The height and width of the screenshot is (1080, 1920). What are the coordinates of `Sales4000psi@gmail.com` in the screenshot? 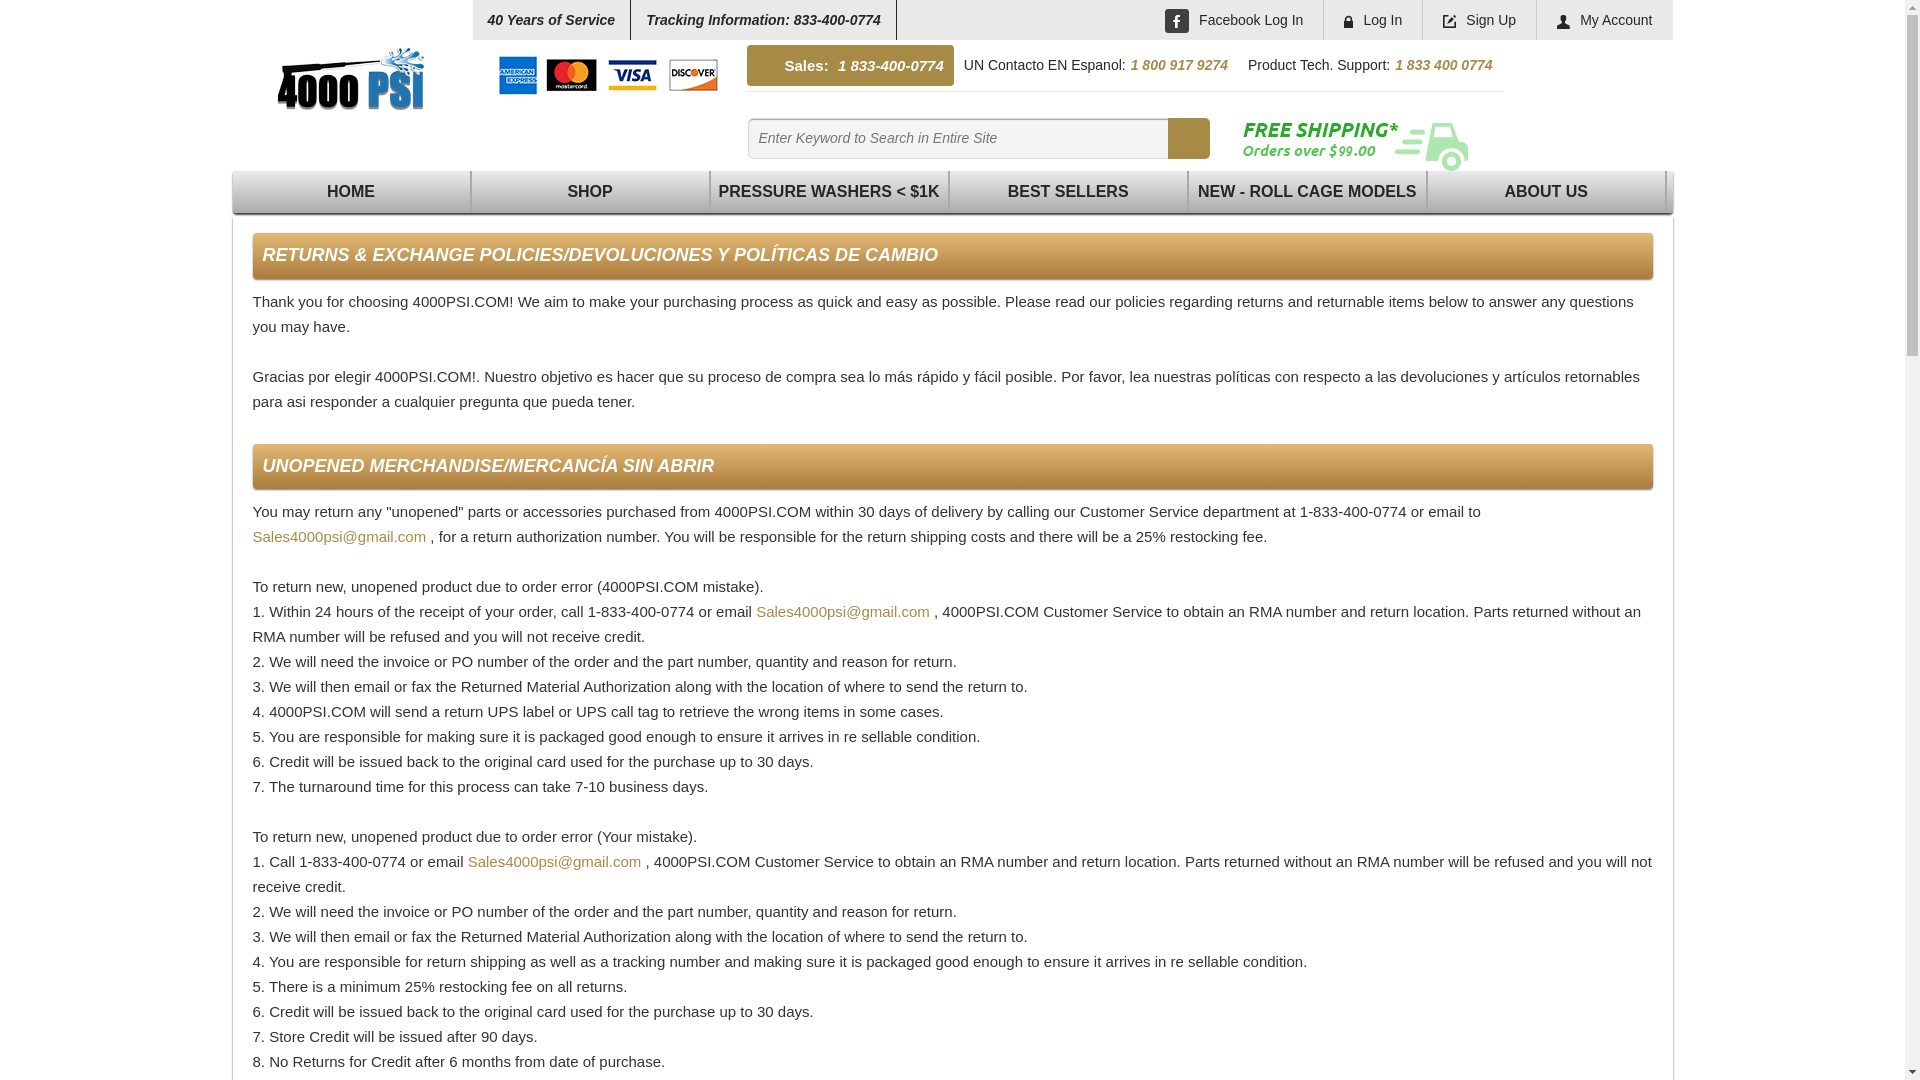 It's located at (555, 862).